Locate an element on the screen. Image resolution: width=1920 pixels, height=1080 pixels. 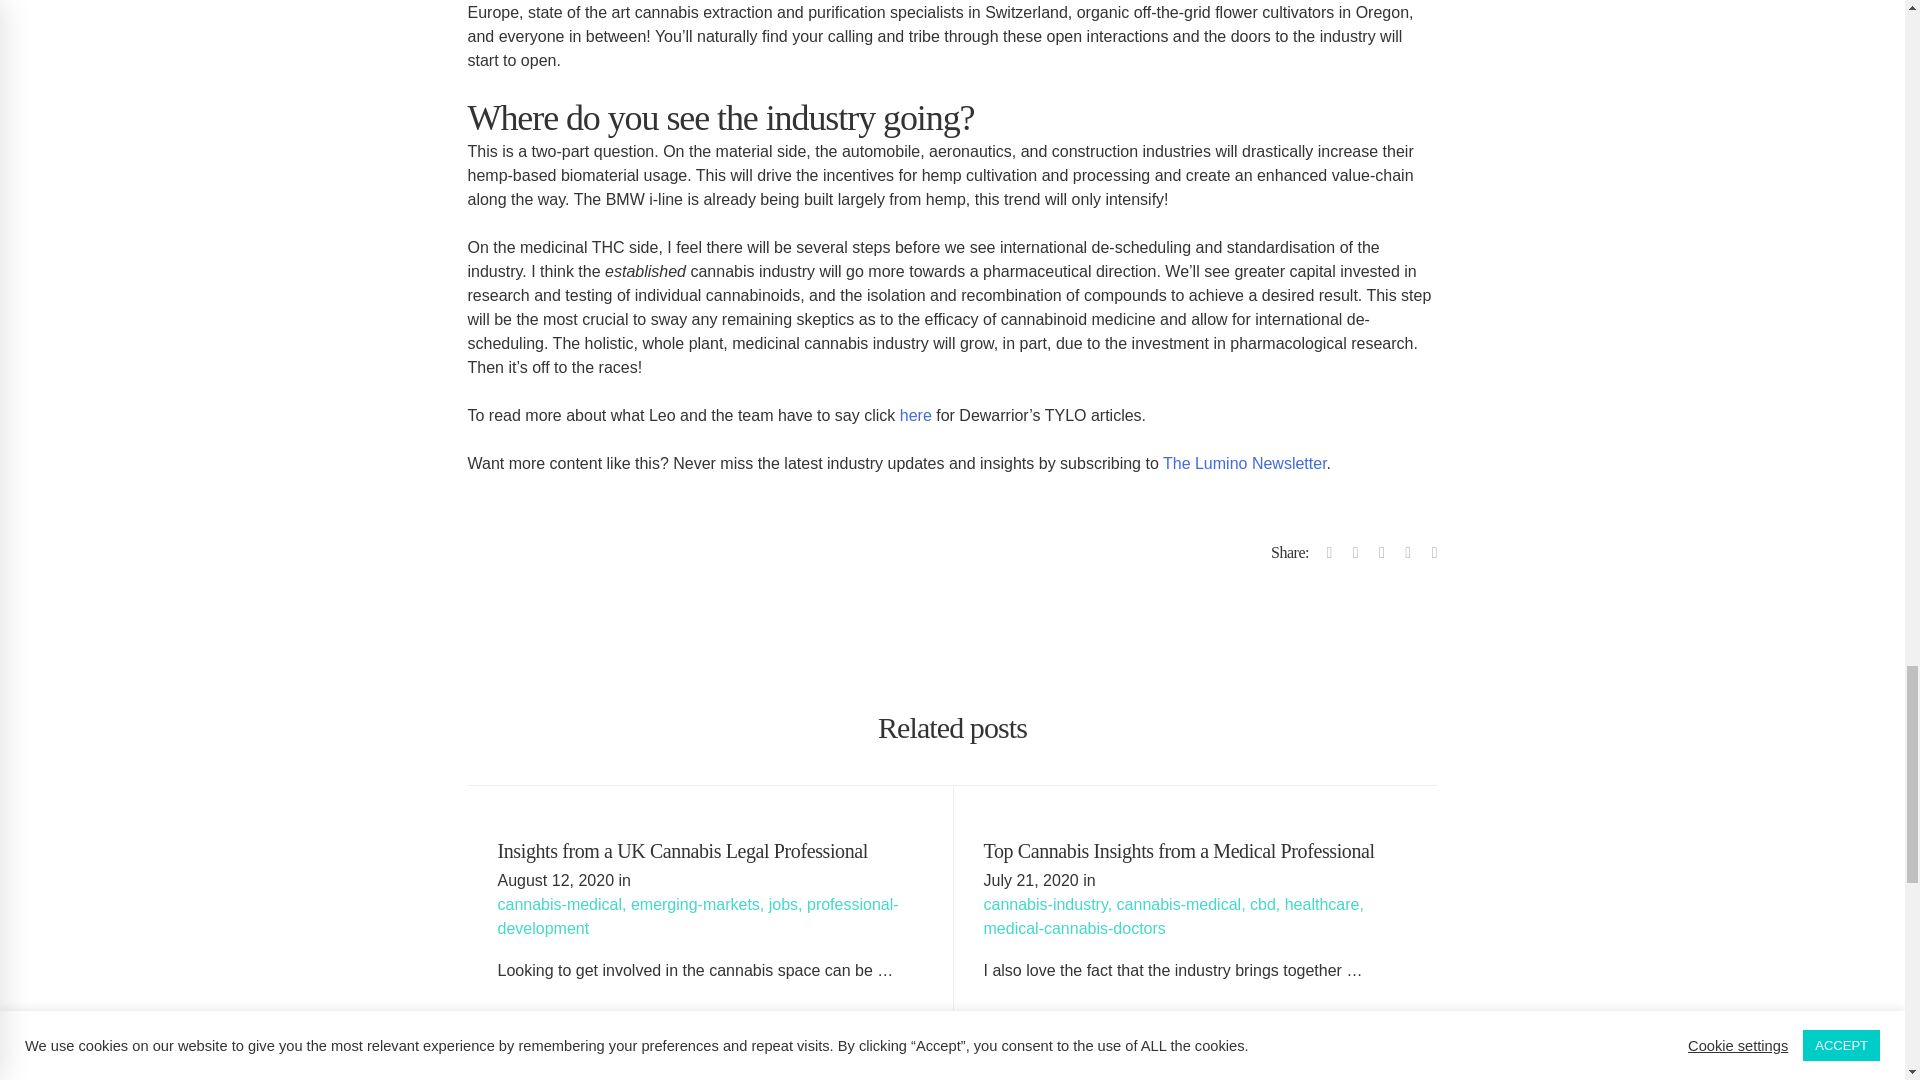
cbd is located at coordinates (1262, 904).